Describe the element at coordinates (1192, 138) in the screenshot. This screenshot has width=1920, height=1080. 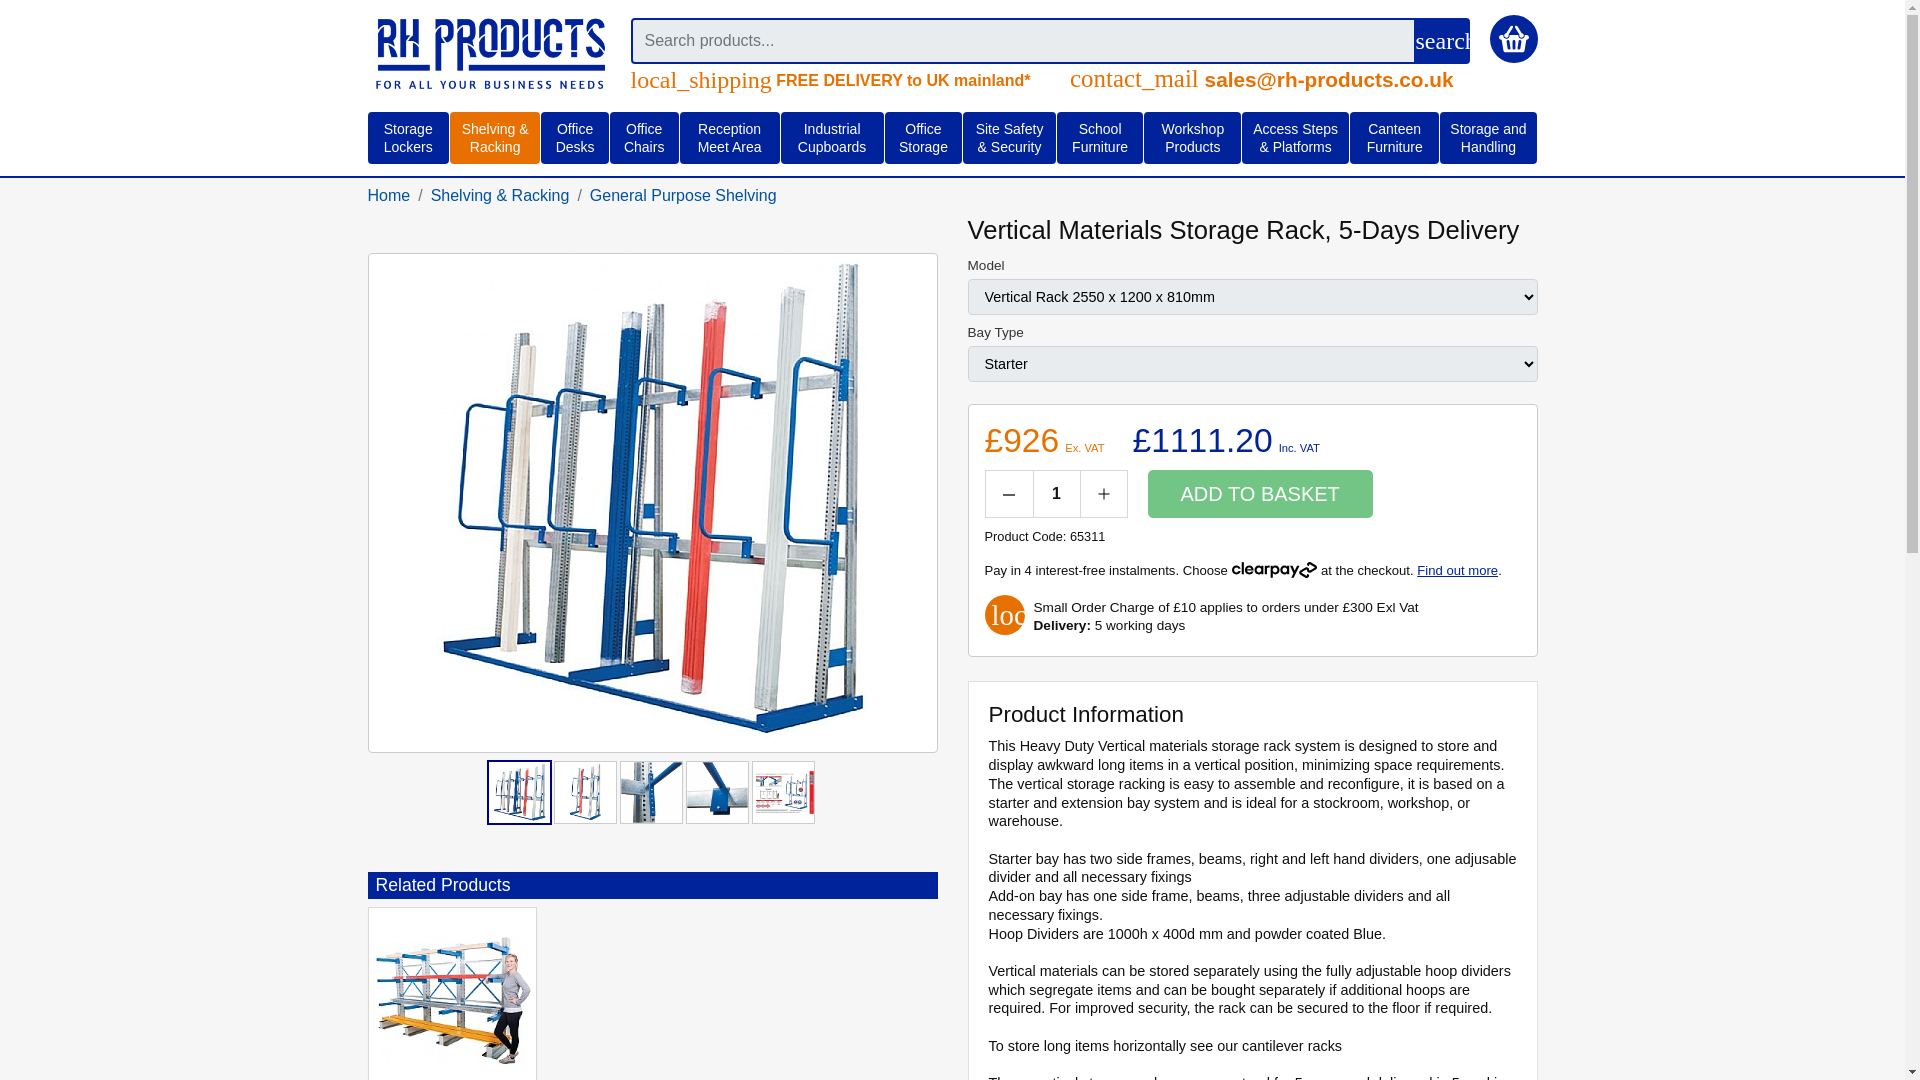
I see `Workshop Products` at that location.